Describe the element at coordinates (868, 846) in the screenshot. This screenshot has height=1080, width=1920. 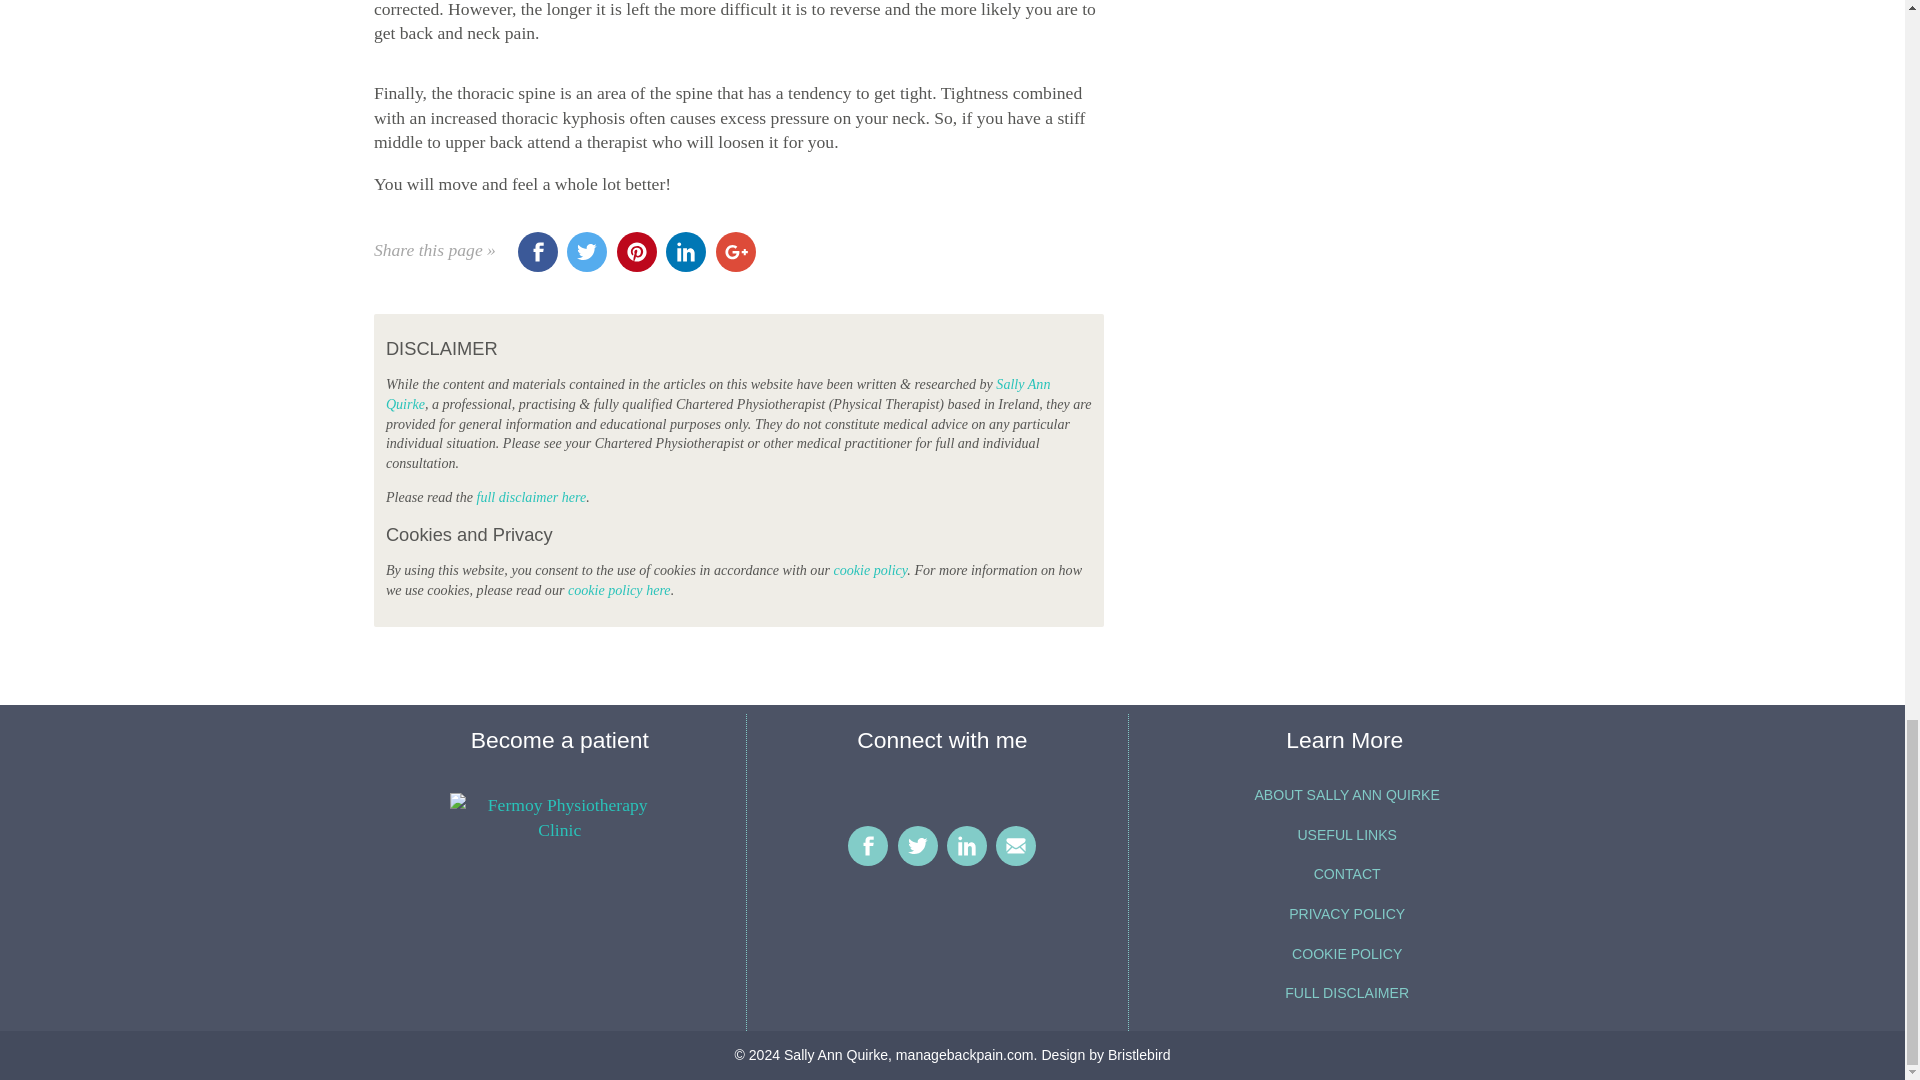
I see `Follow us on Facebook` at that location.